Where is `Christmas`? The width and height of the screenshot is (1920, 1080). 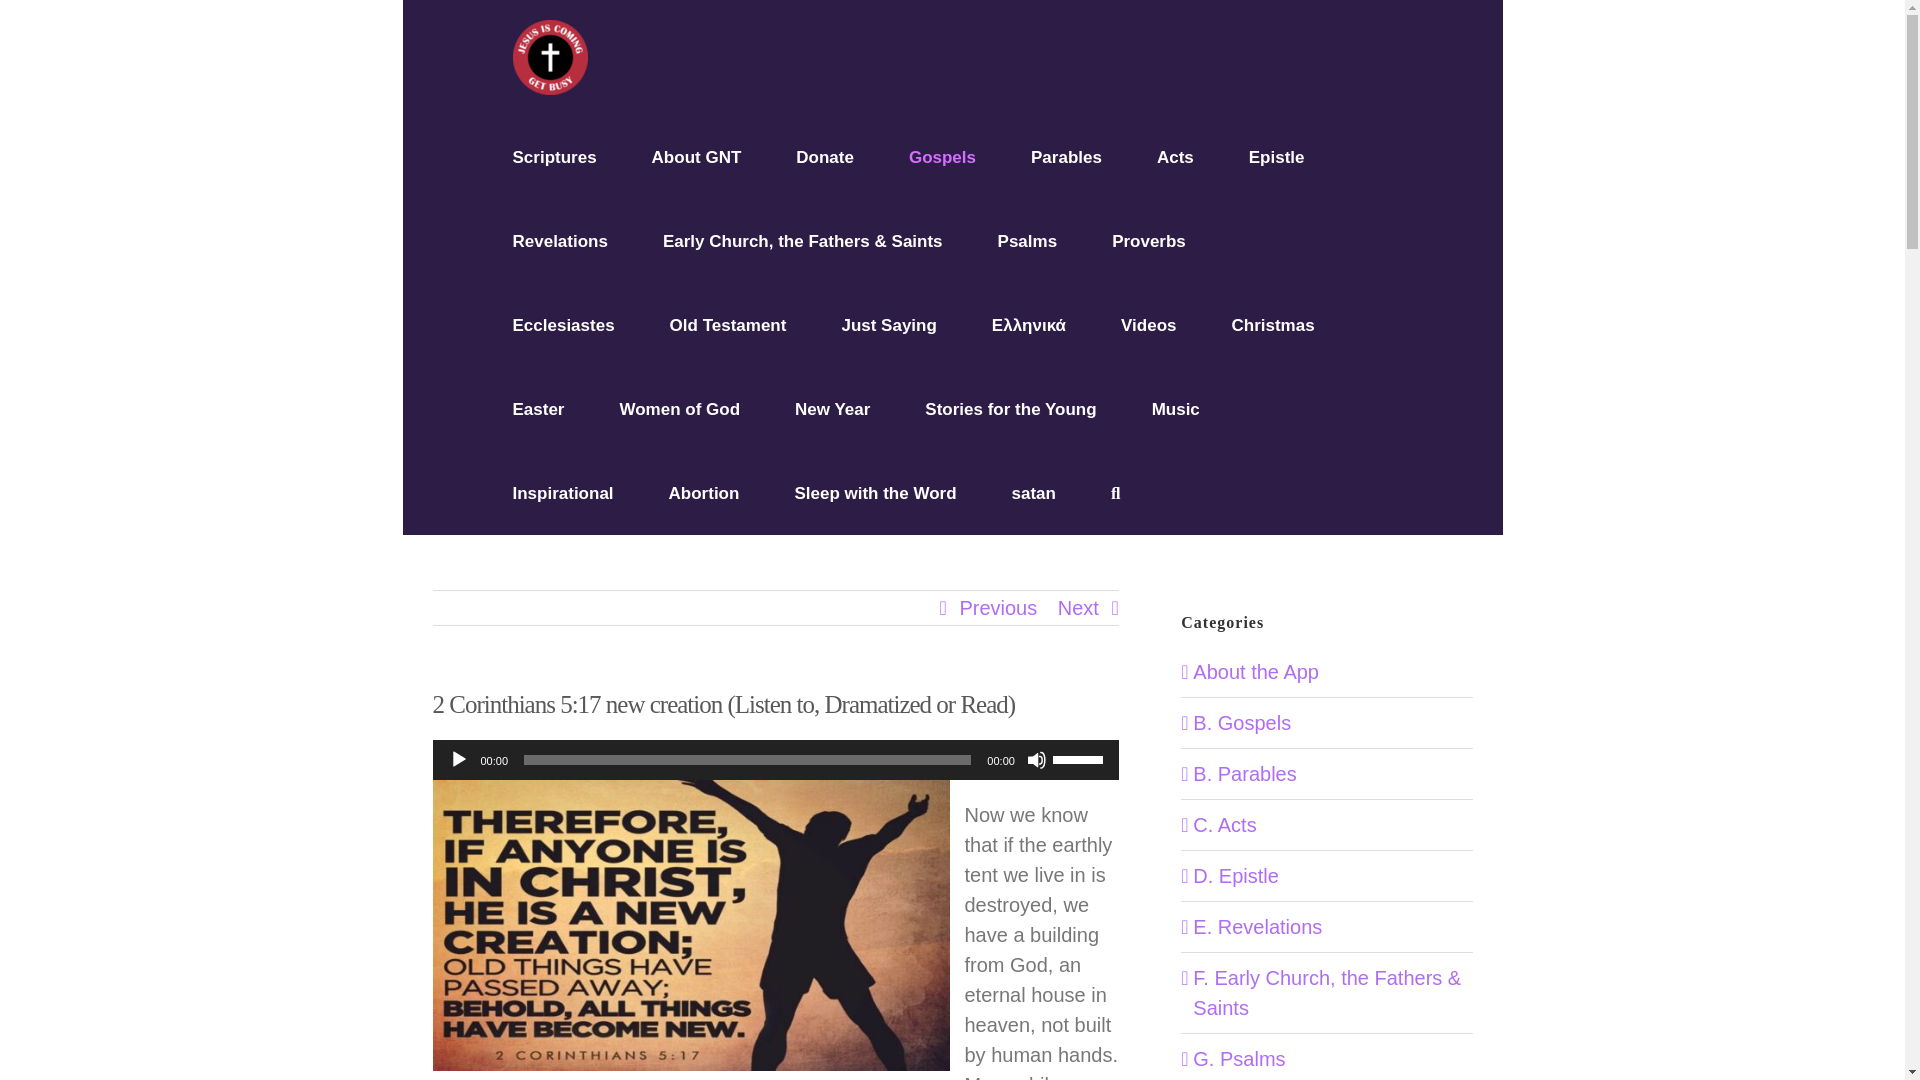
Christmas is located at coordinates (1272, 324).